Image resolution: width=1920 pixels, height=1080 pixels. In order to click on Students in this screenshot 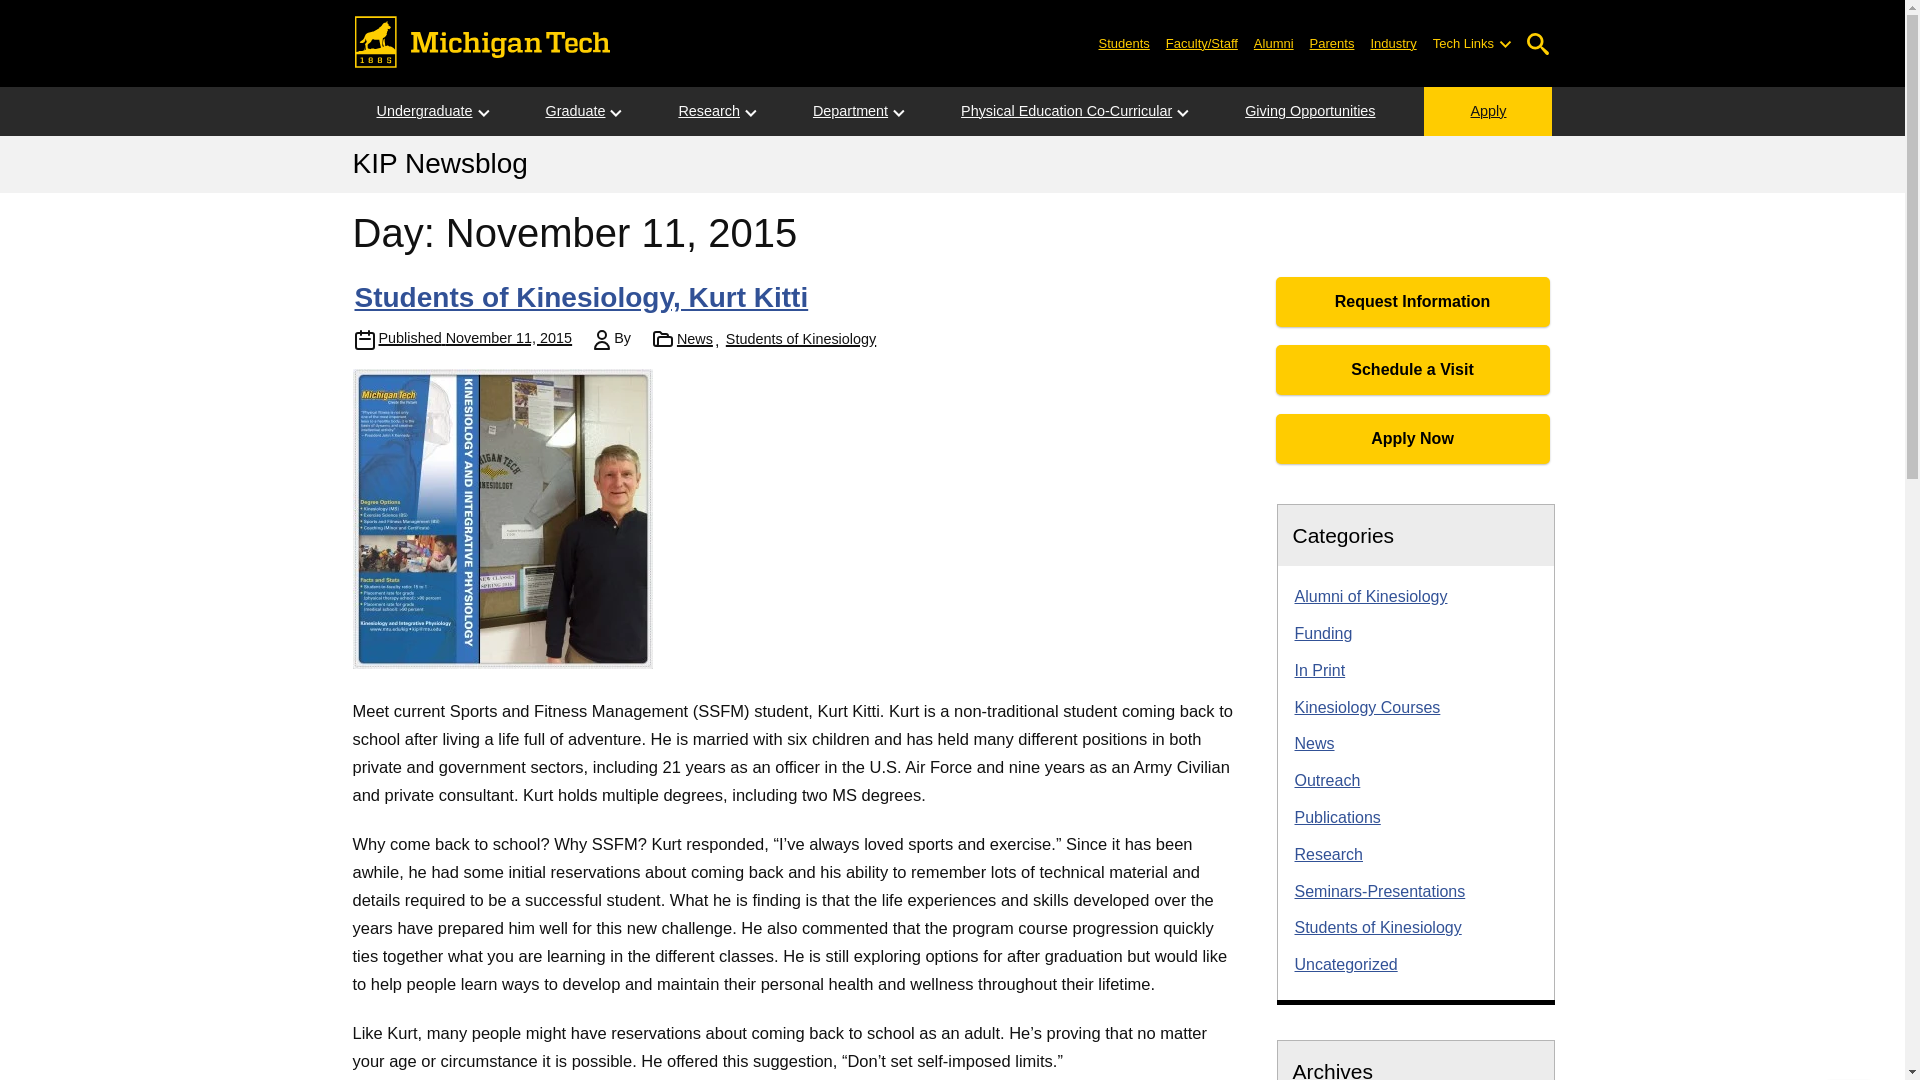, I will do `click(1124, 42)`.